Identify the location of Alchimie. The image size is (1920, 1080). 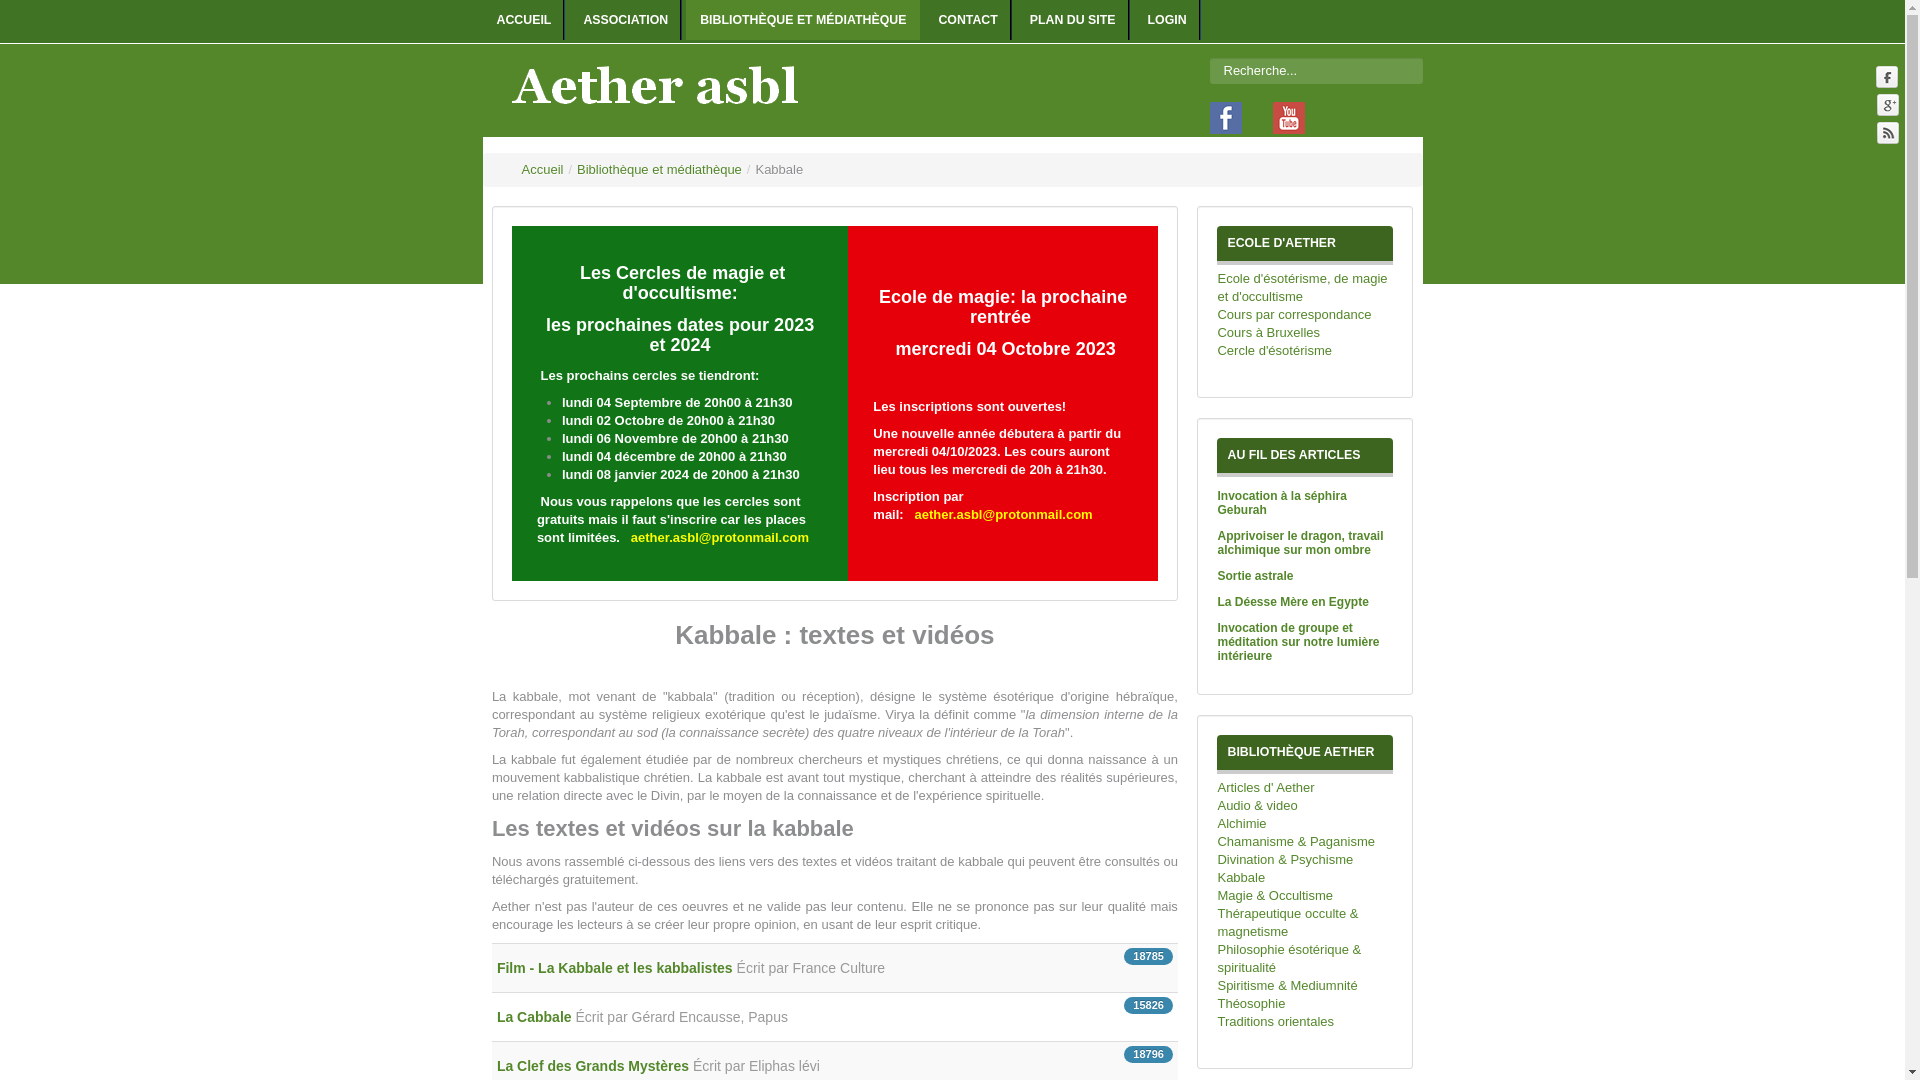
(1305, 824).